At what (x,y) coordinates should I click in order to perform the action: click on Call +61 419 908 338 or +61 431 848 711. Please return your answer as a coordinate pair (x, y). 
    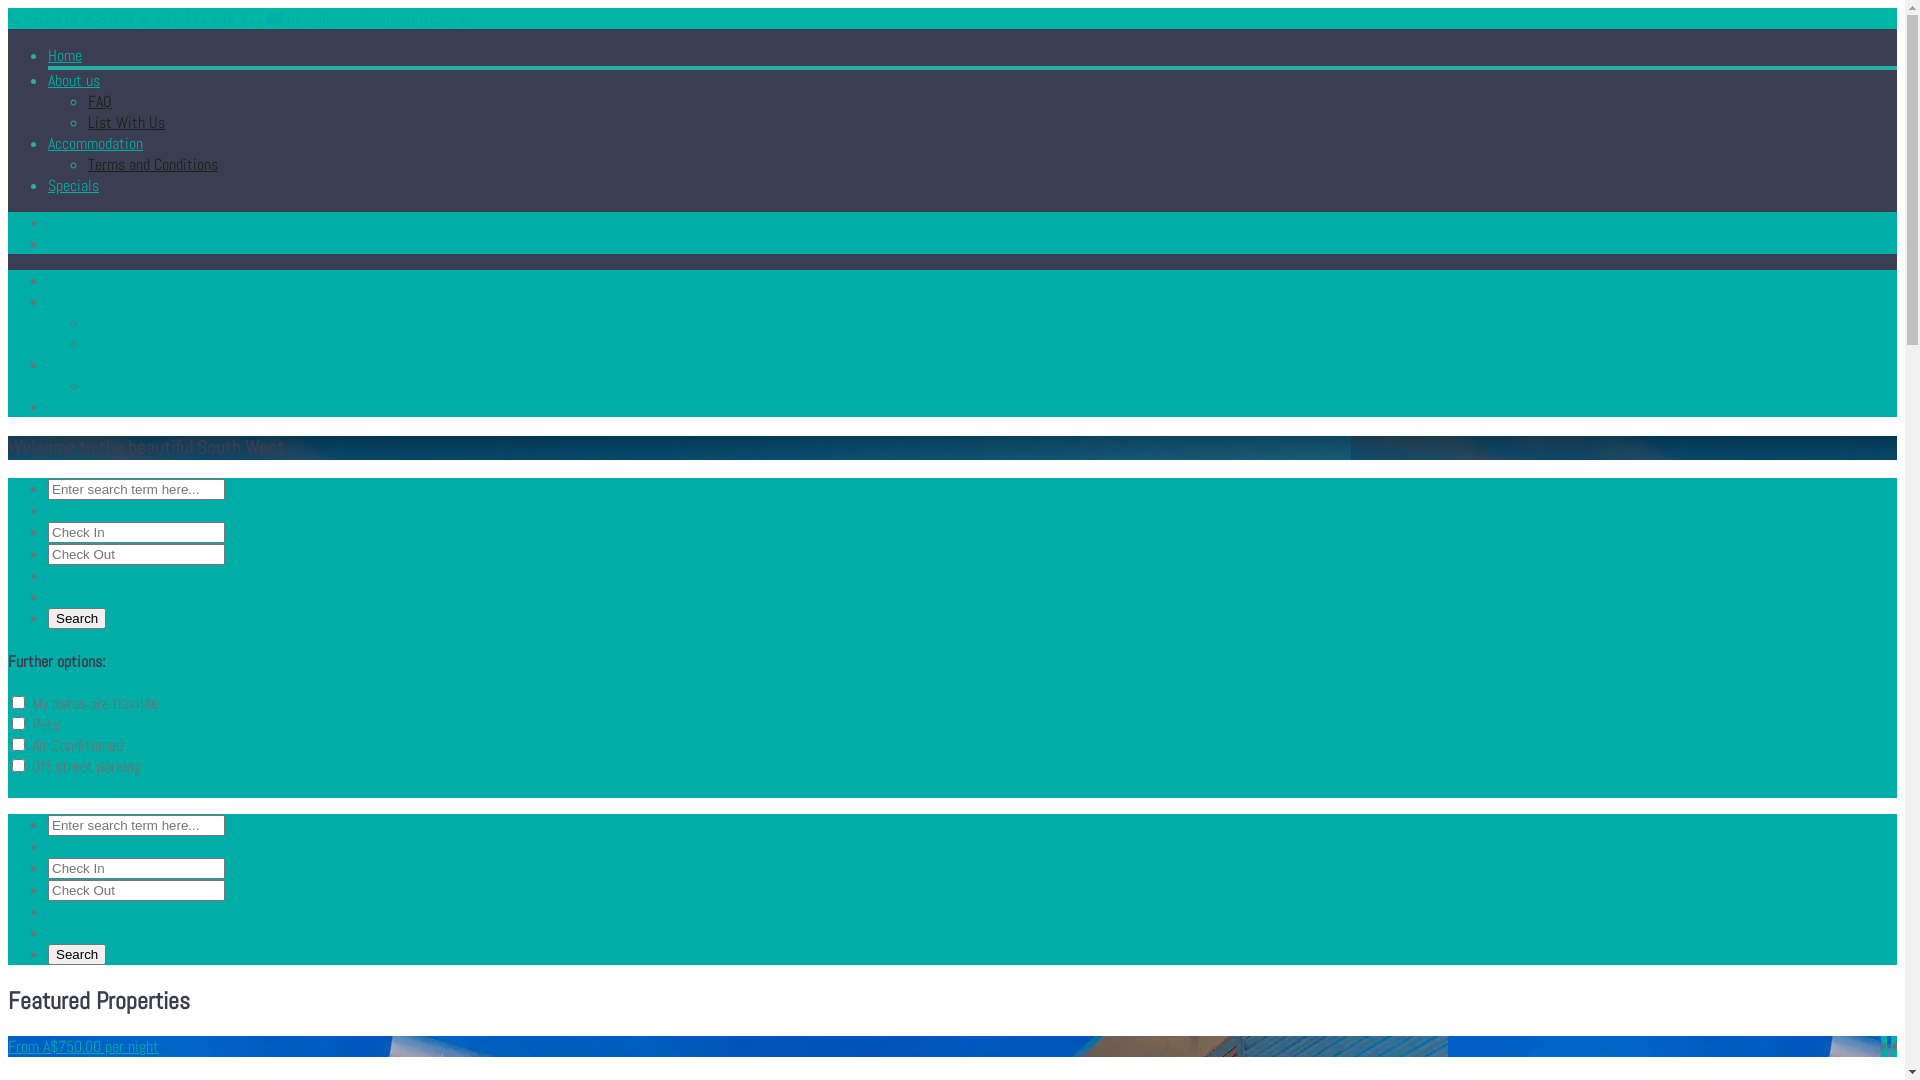
    Looking at the image, I should click on (180, 222).